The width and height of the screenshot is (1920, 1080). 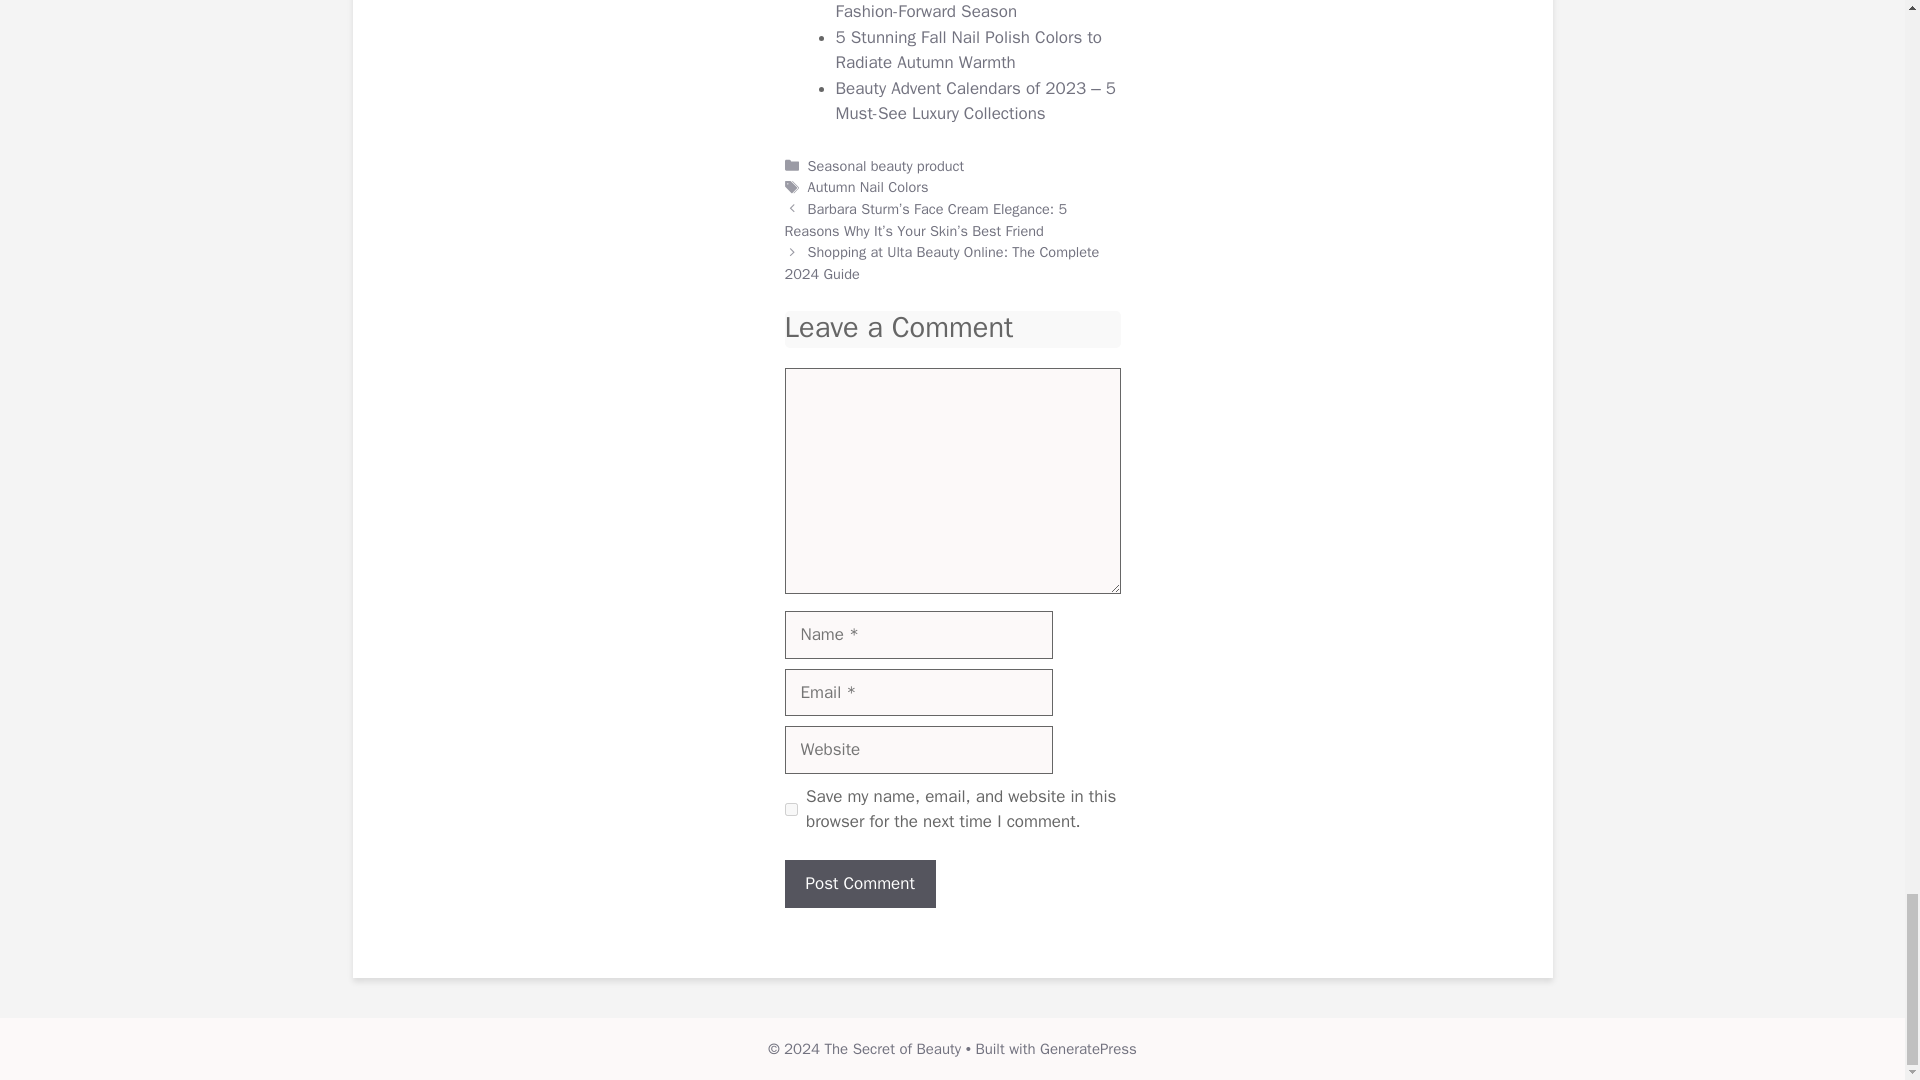 I want to click on 5 Stunning Fall Nail Polish Colors to Radiate Autumn Warmth, so click(x=968, y=50).